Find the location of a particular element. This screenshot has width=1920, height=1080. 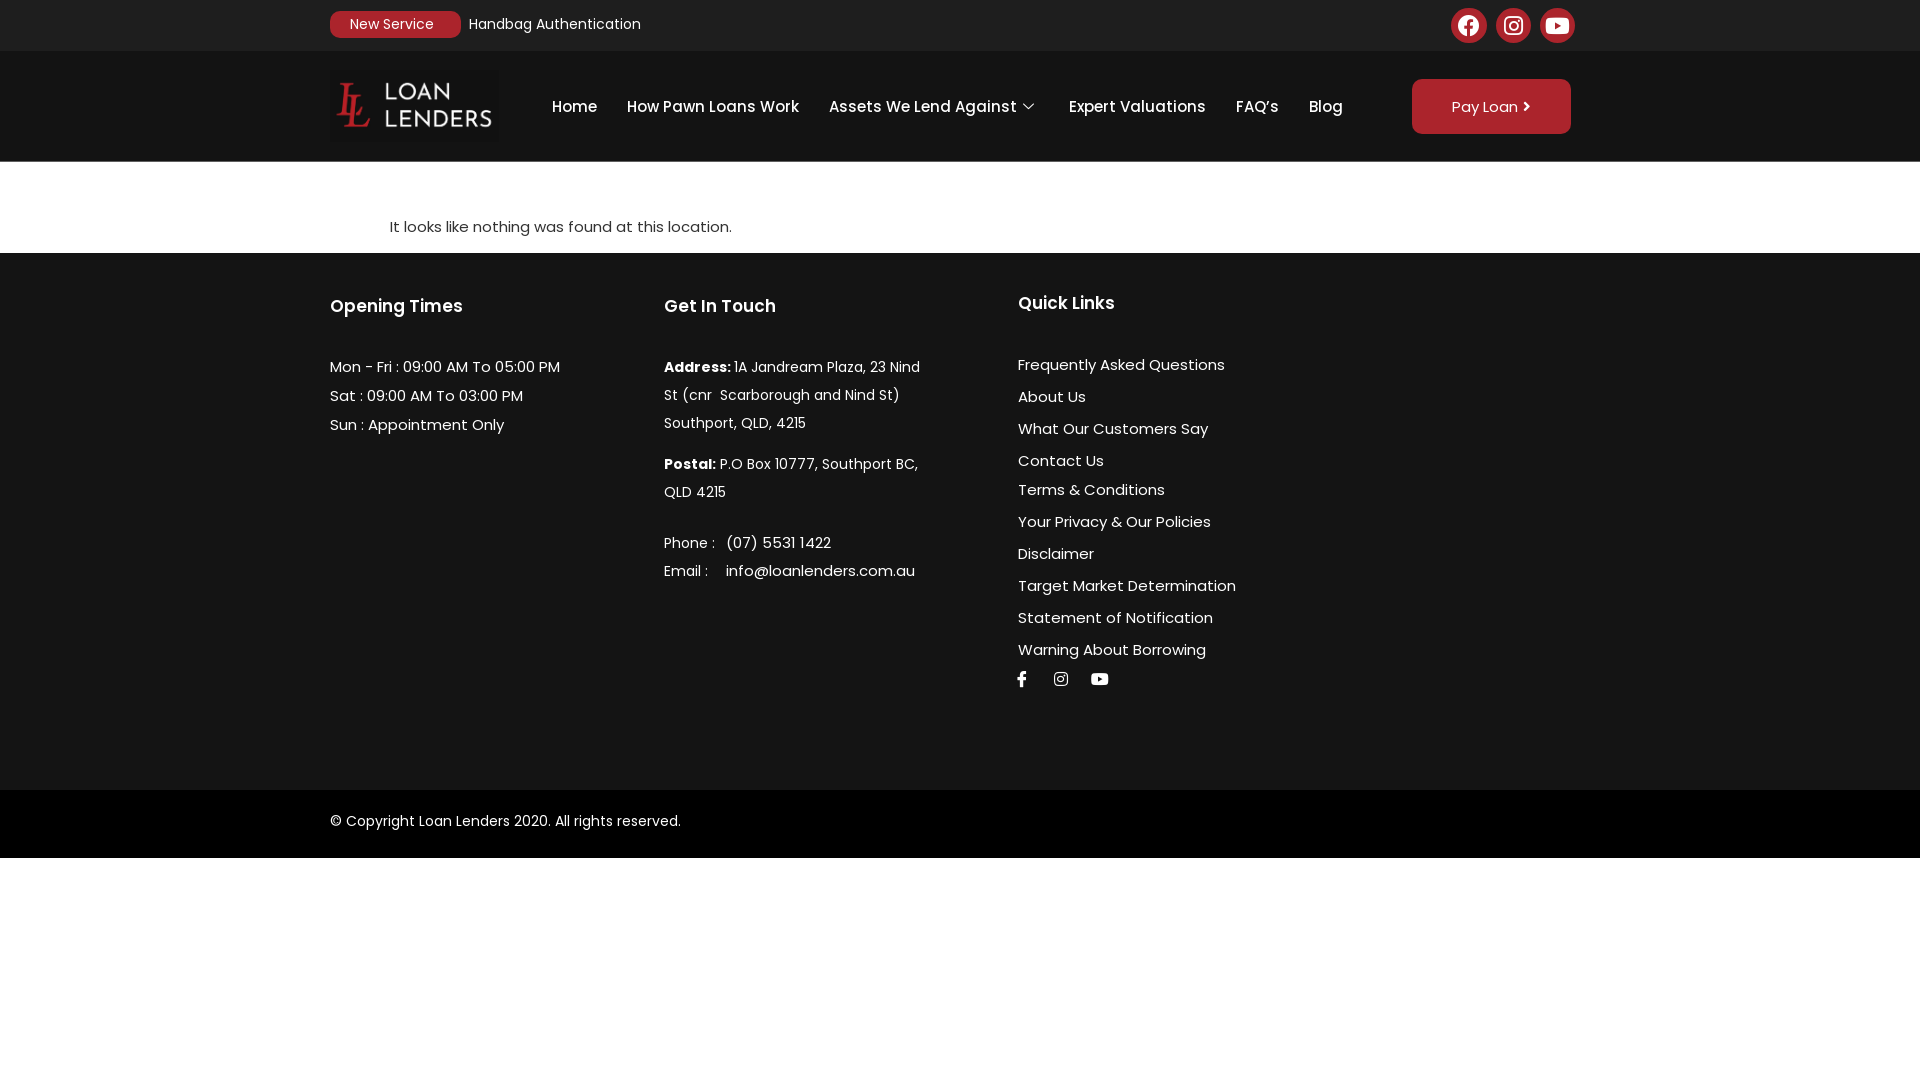

Warning About Borrowing is located at coordinates (1141, 650).